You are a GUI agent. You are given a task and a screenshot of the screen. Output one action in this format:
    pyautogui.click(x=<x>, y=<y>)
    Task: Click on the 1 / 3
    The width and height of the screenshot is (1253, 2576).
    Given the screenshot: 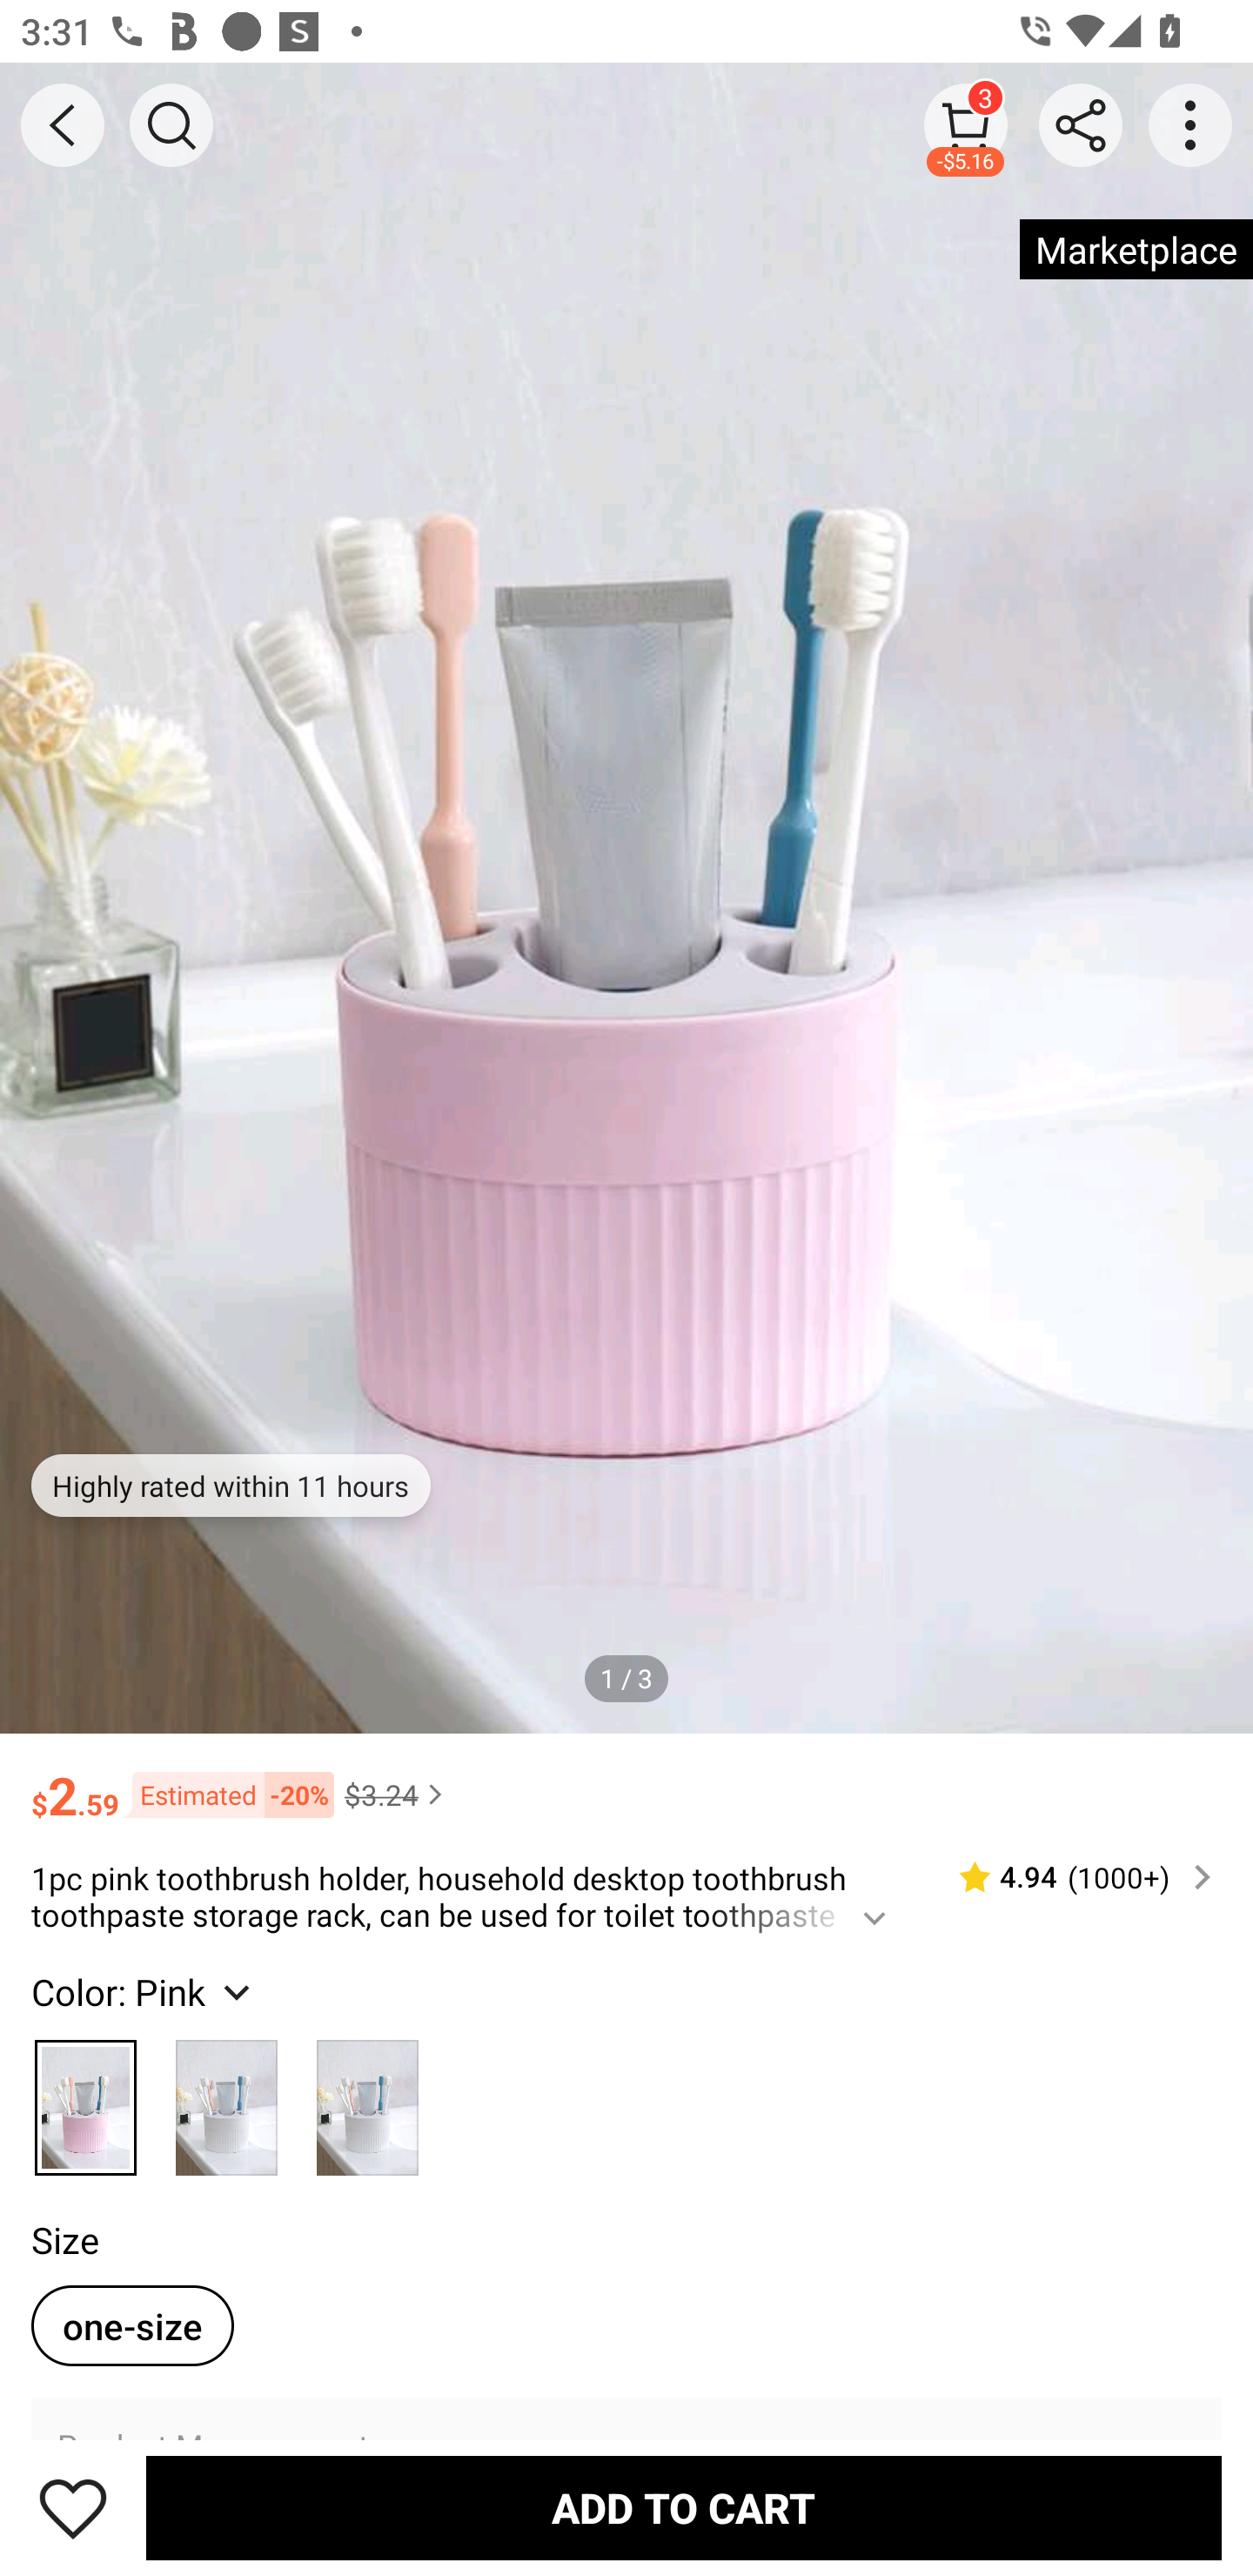 What is the action you would take?
    pyautogui.click(x=626, y=1678)
    